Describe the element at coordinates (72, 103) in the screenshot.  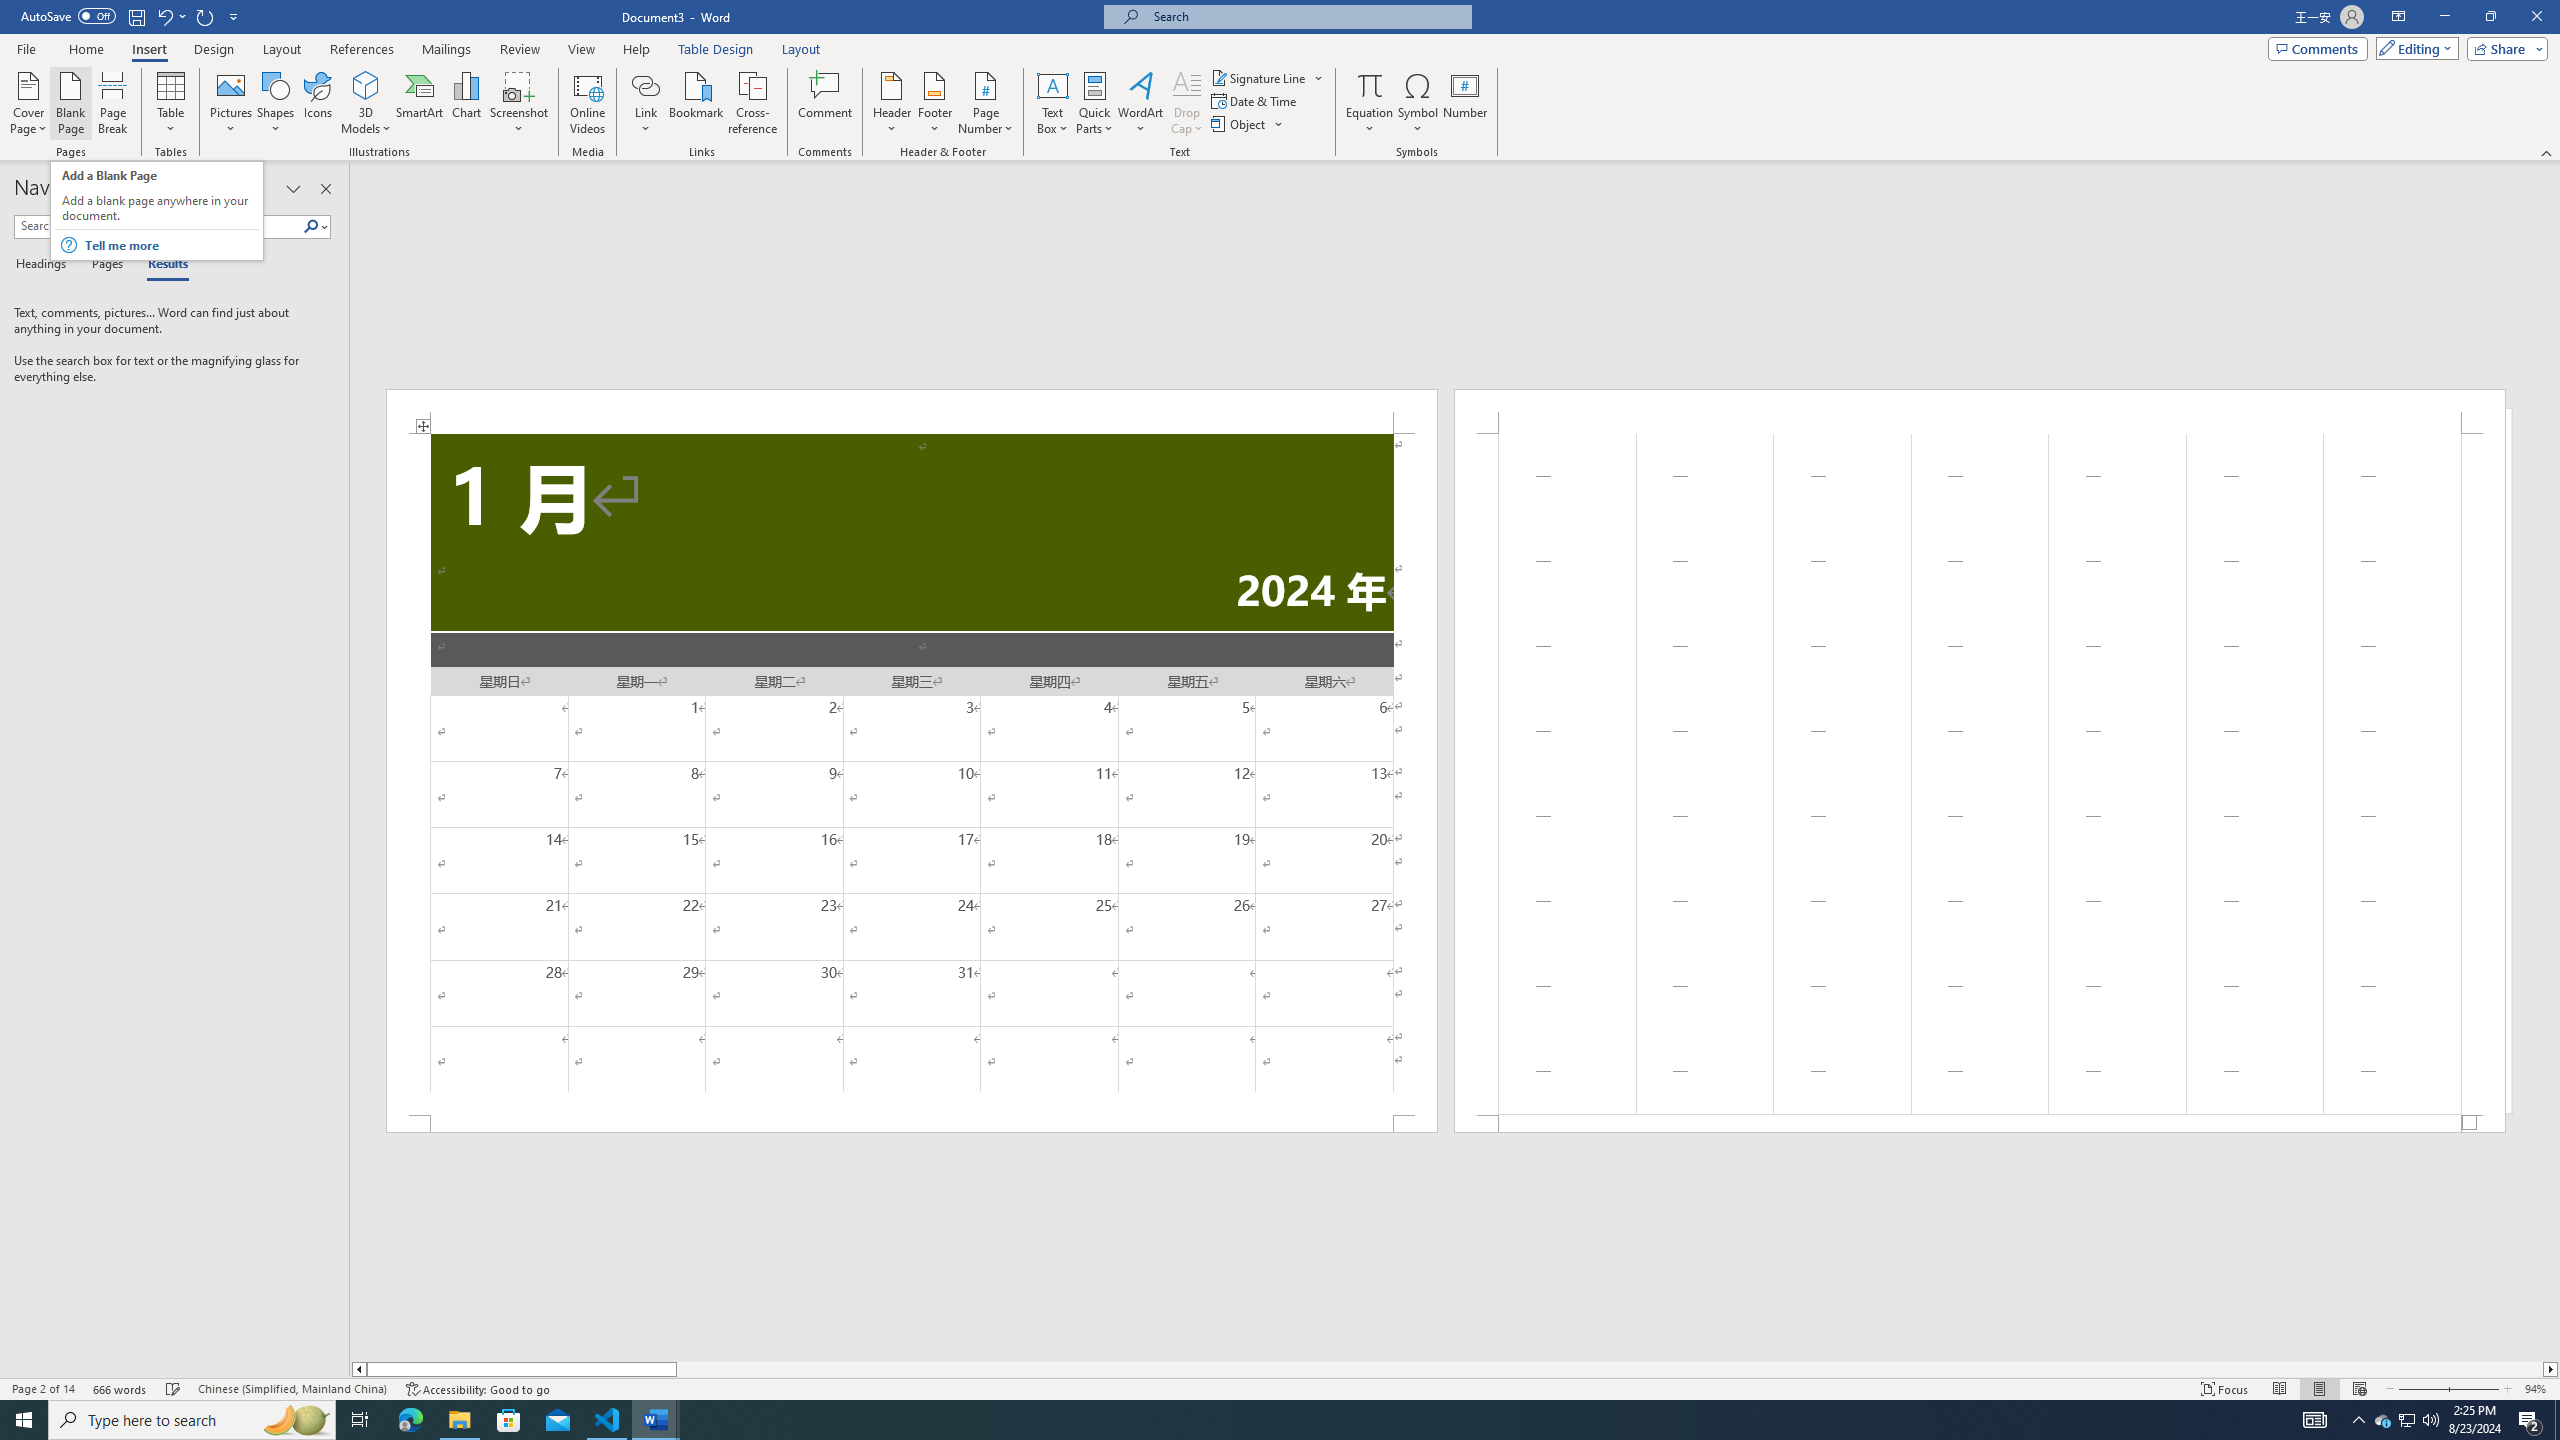
I see `Blank Page` at that location.